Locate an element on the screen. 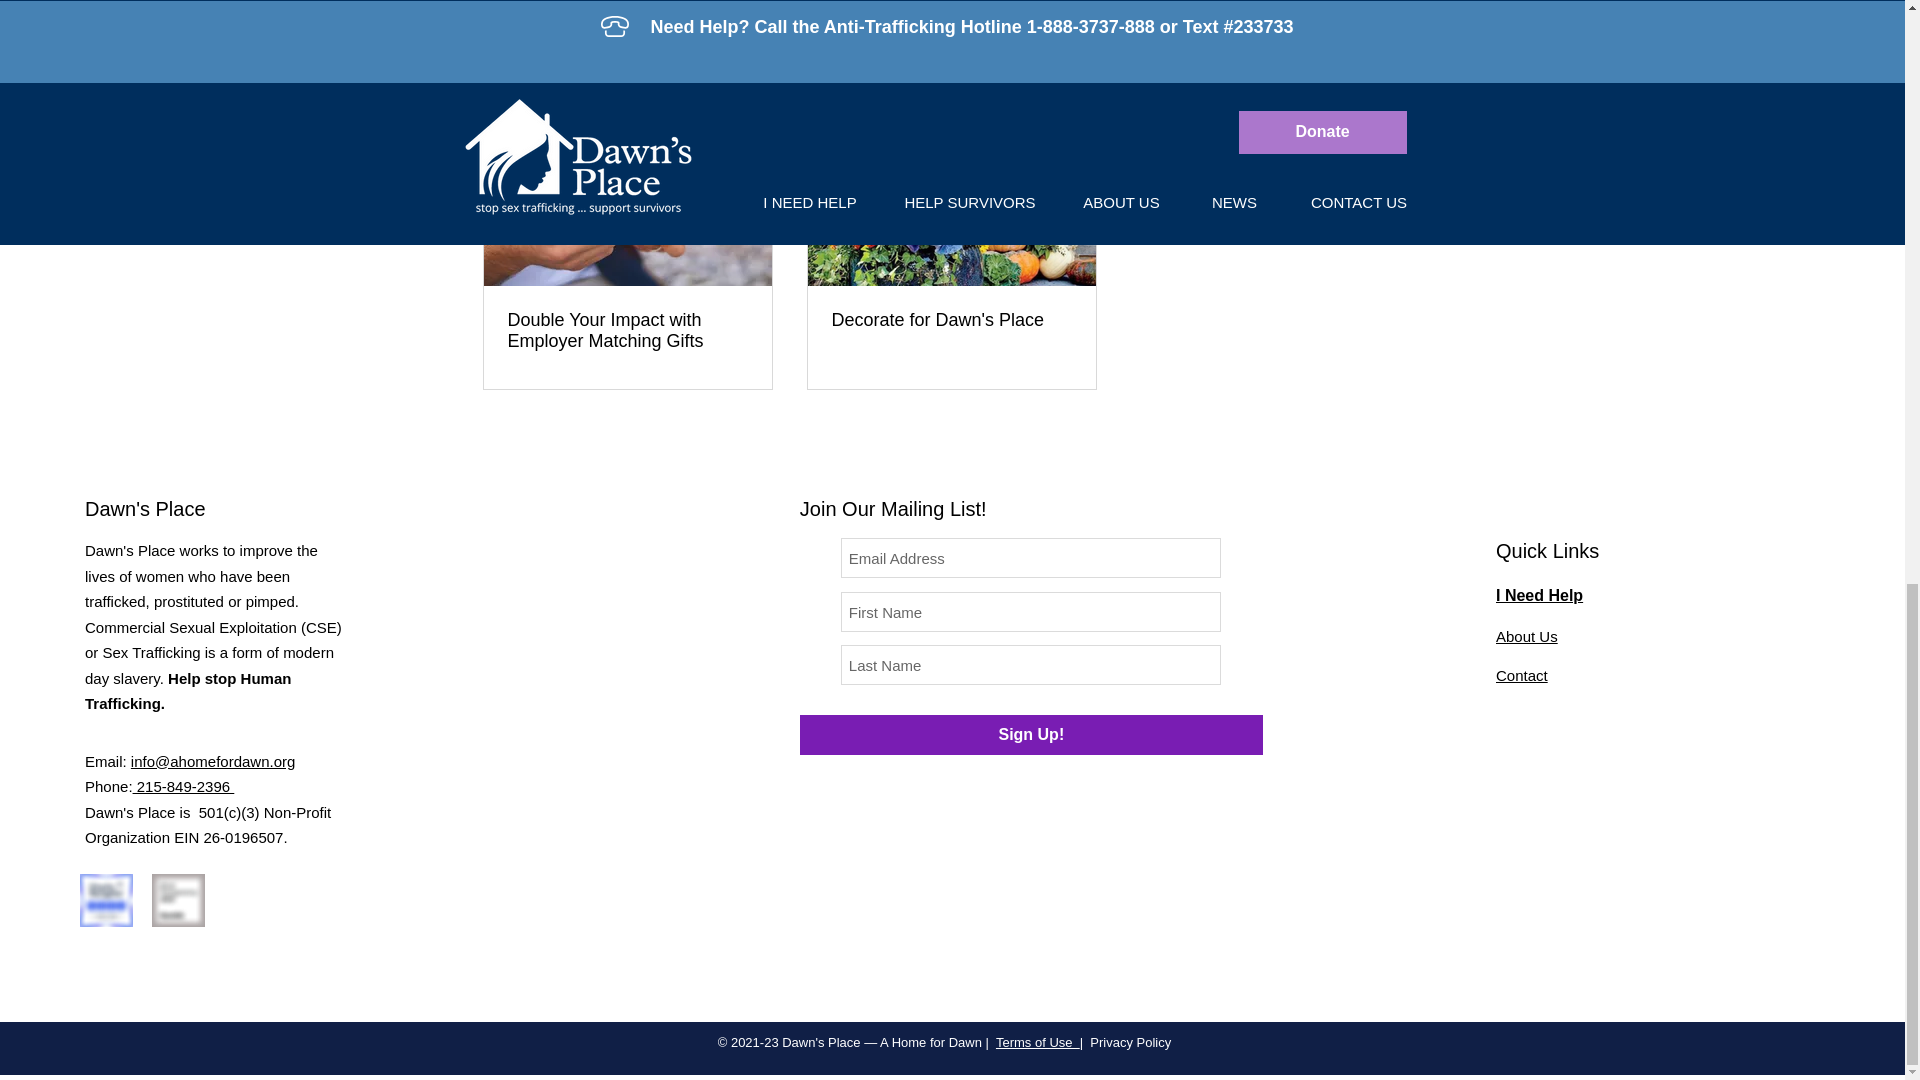  Double Your Impact with Employer Matching Gifts is located at coordinates (628, 330).